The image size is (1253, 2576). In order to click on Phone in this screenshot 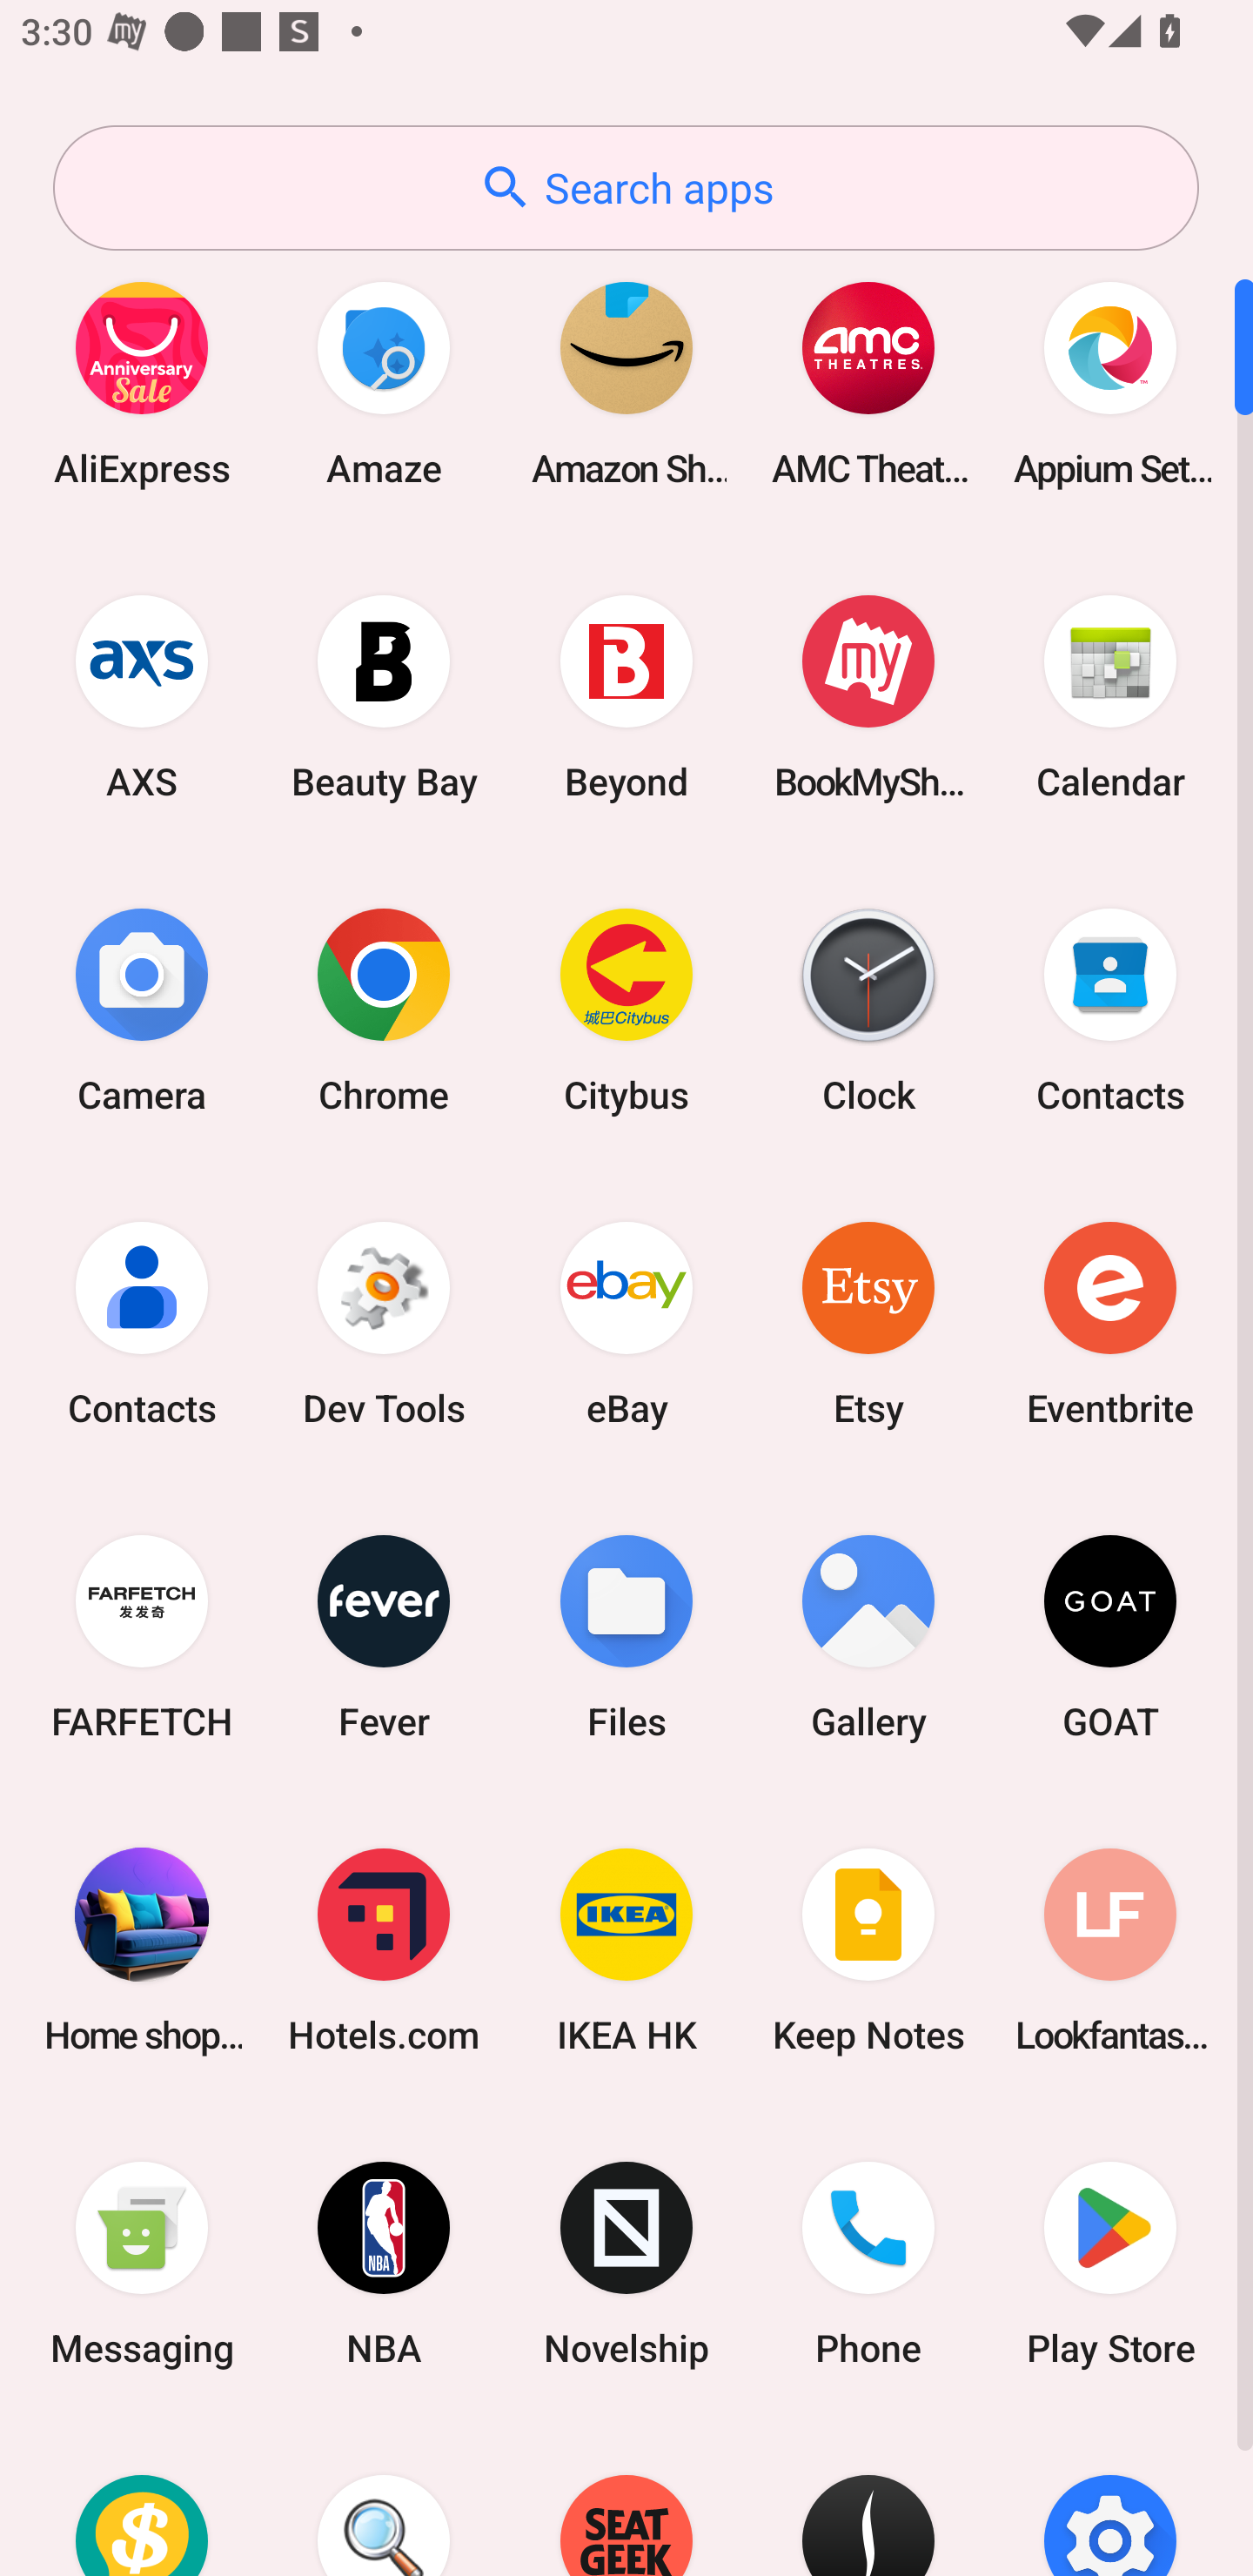, I will do `click(868, 2264)`.